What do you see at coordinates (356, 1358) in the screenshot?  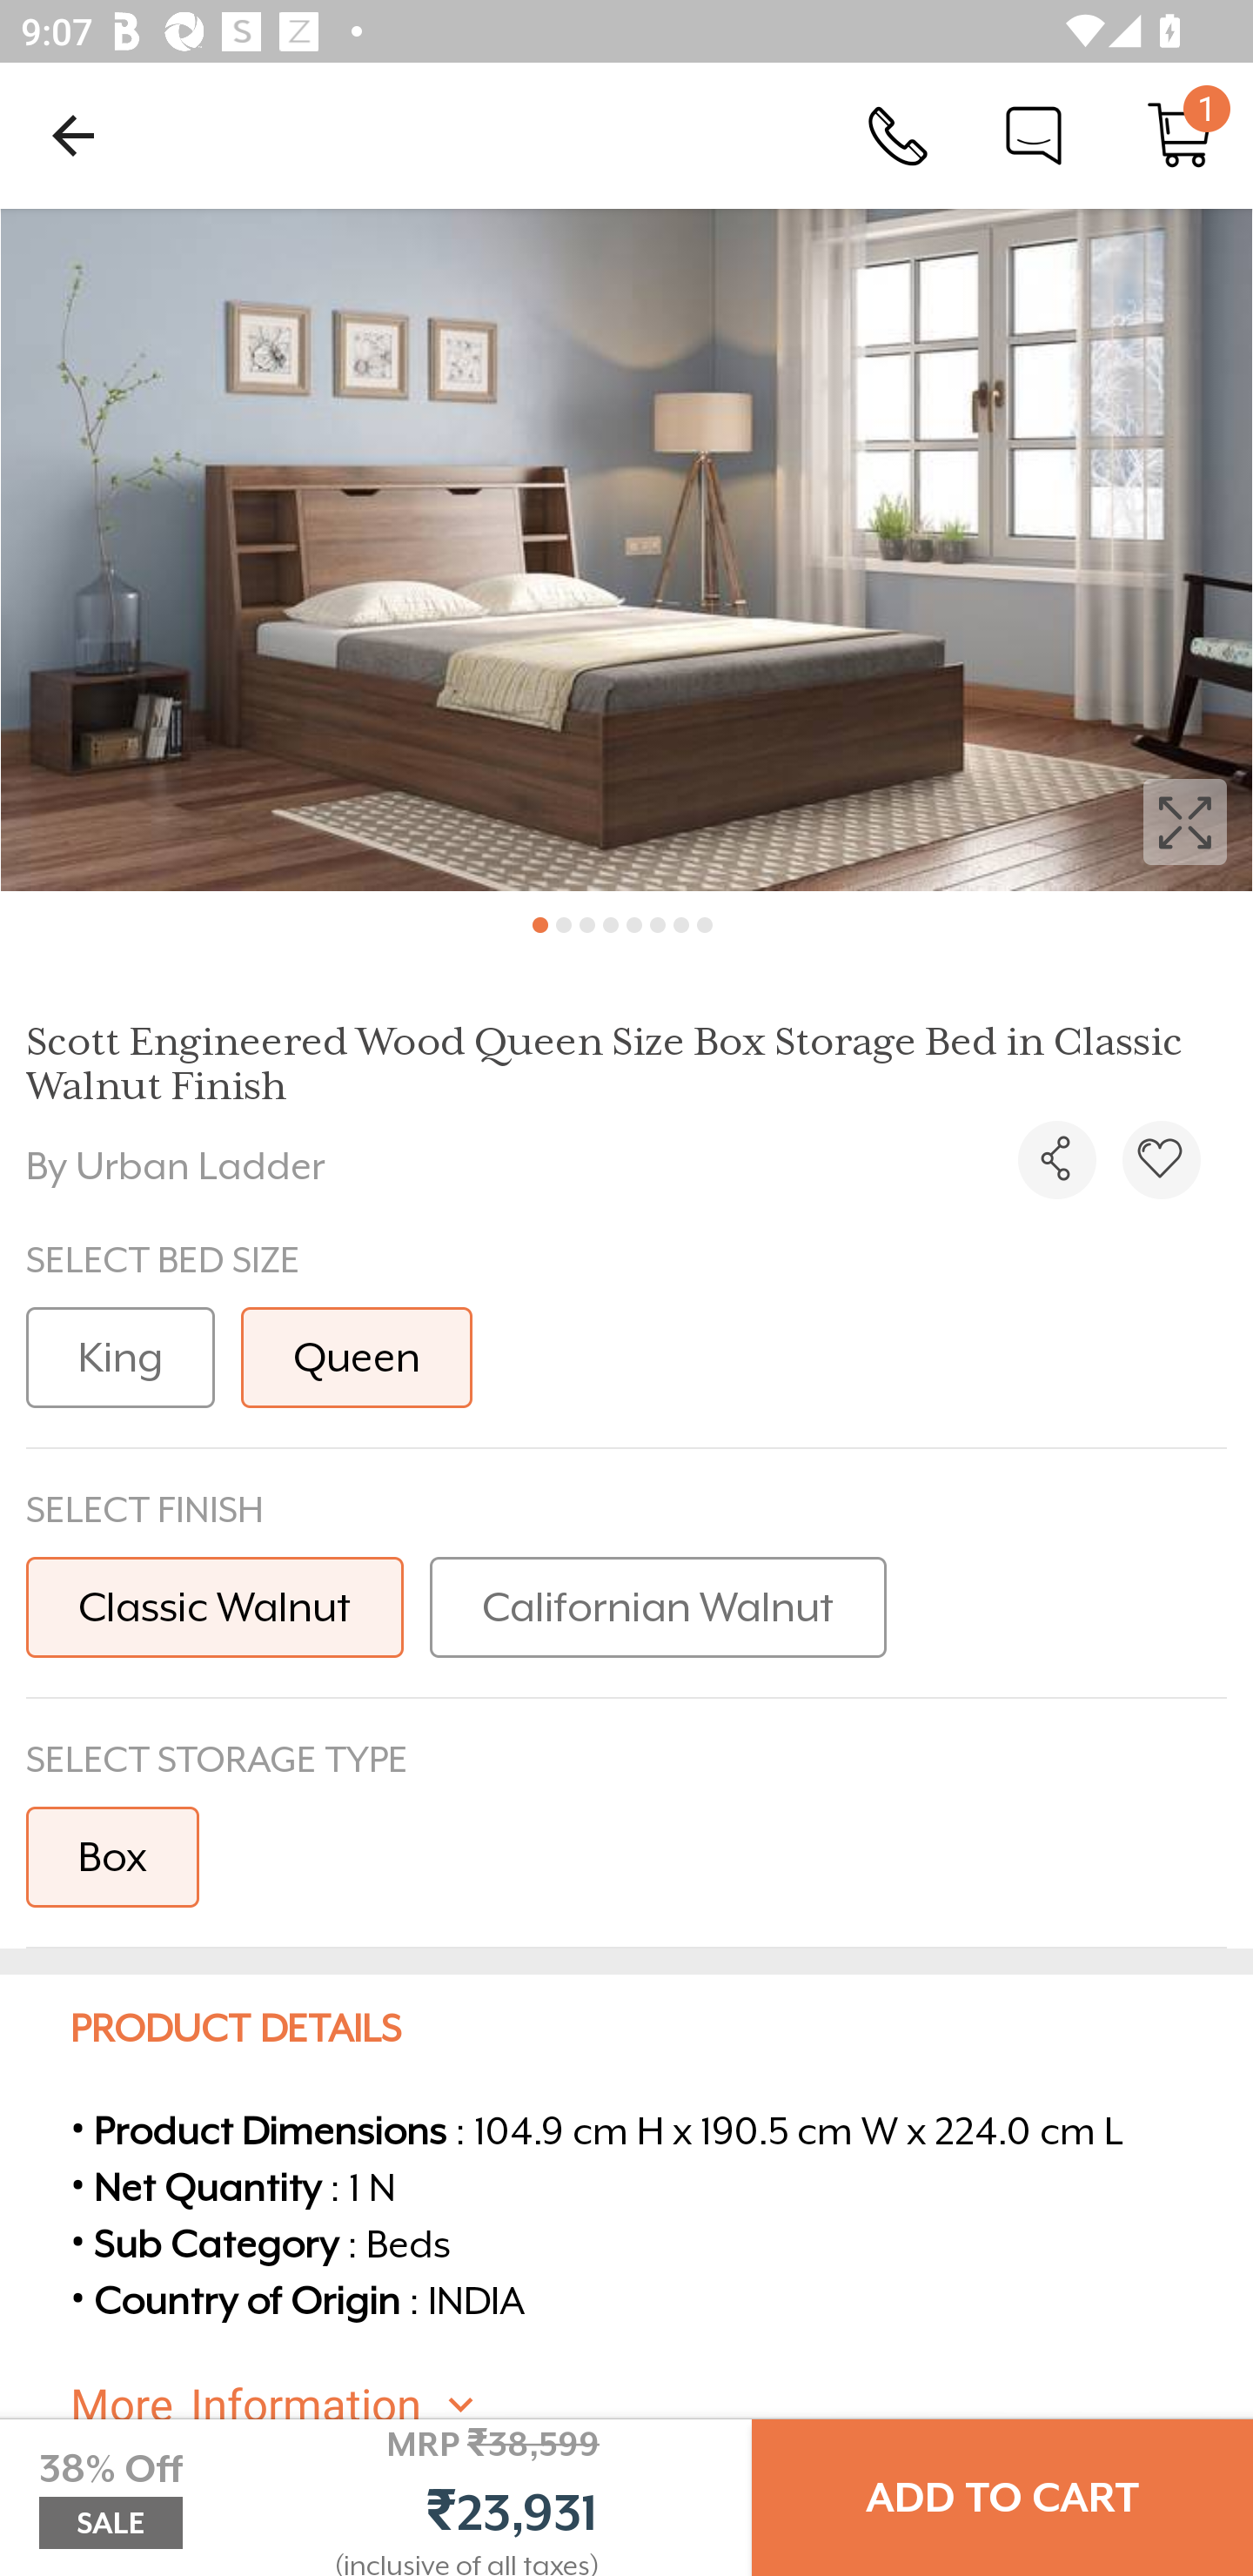 I see `Queen` at bounding box center [356, 1358].